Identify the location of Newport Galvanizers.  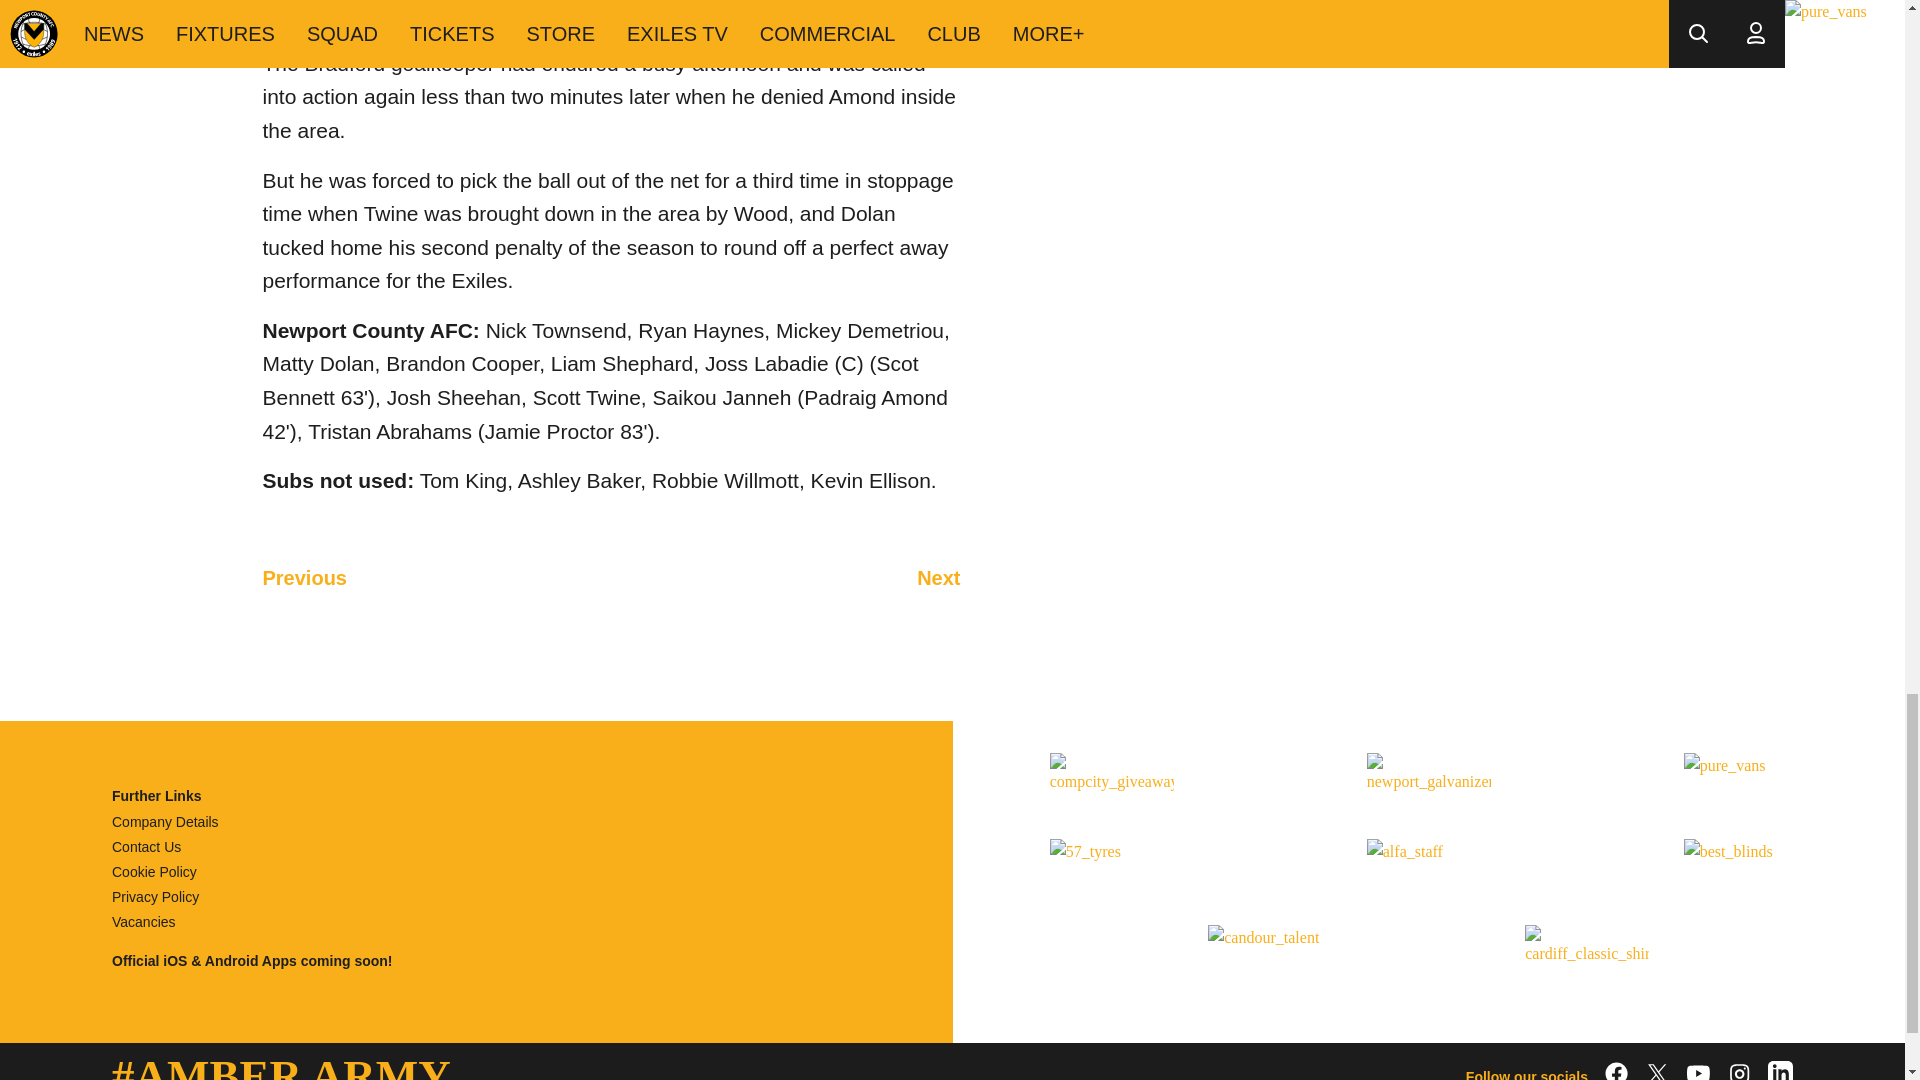
(1429, 787).